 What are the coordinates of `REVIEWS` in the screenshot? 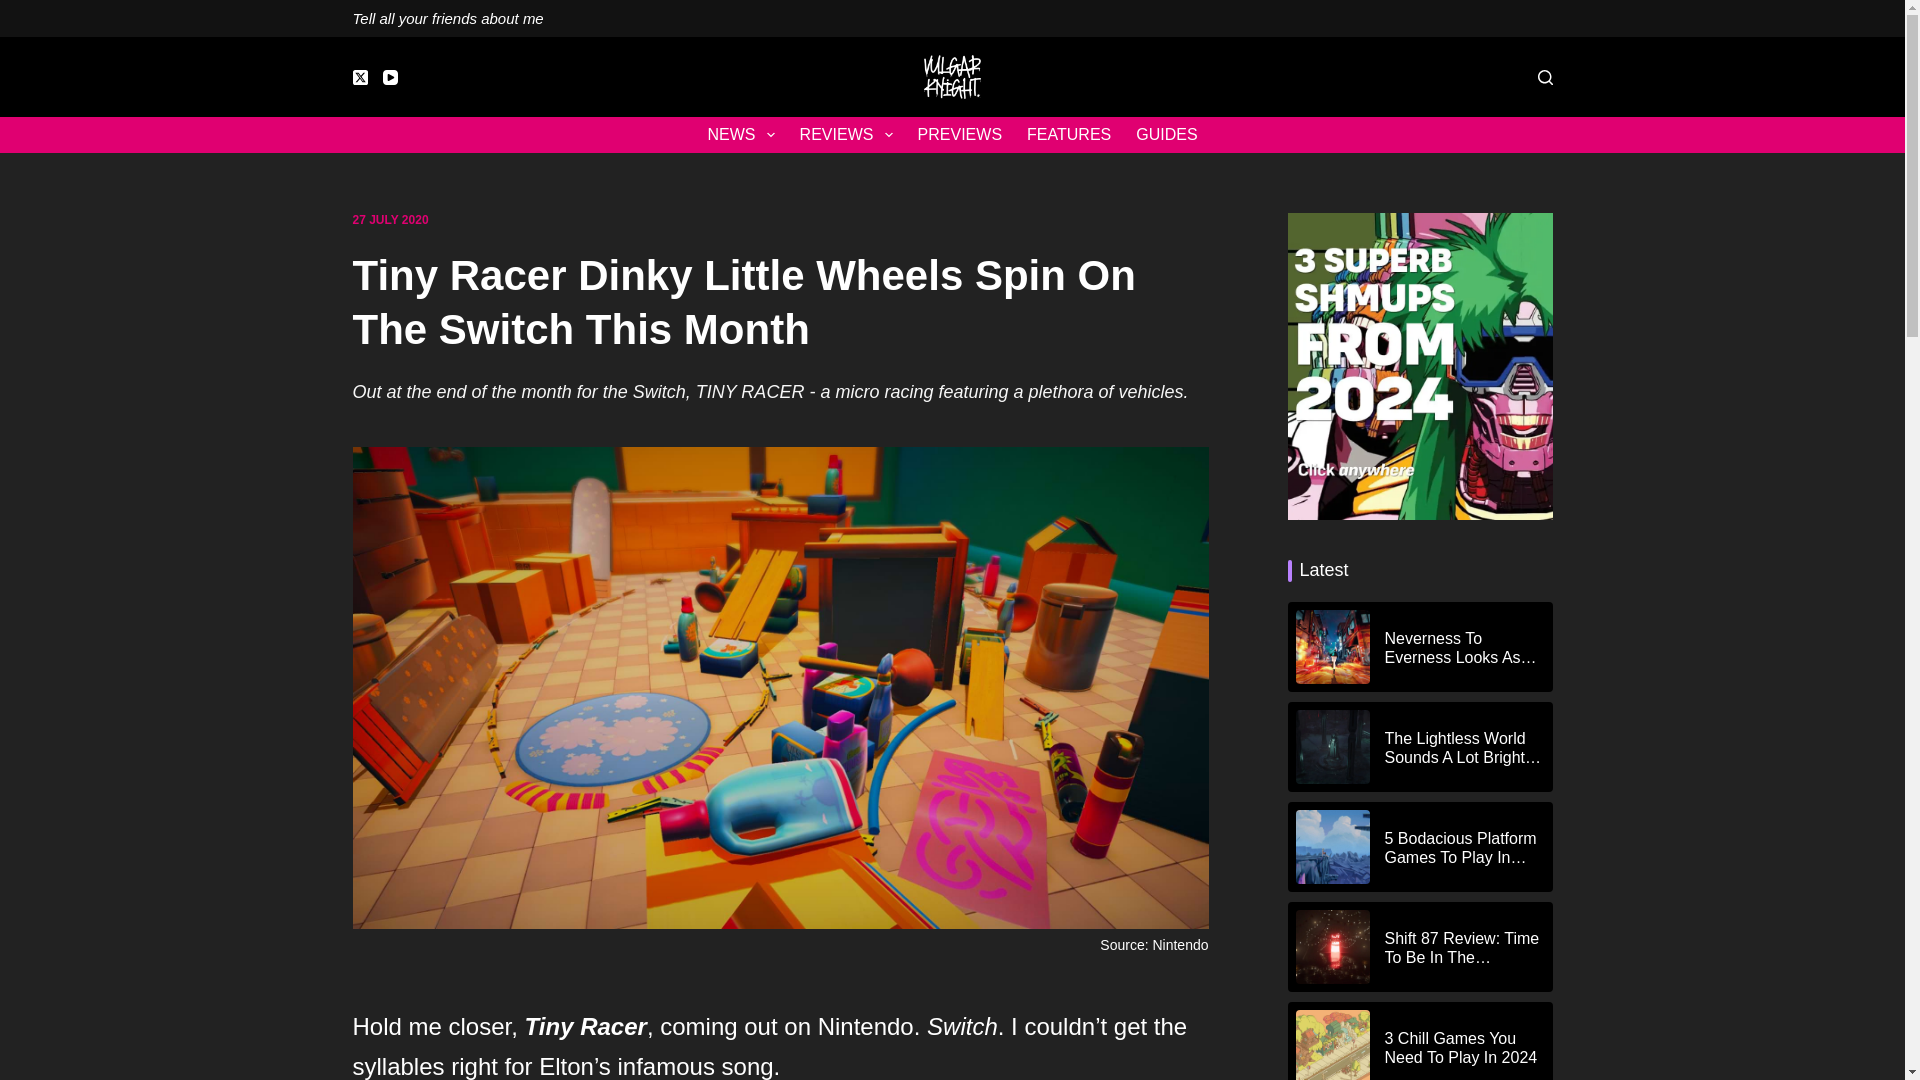 It's located at (846, 134).